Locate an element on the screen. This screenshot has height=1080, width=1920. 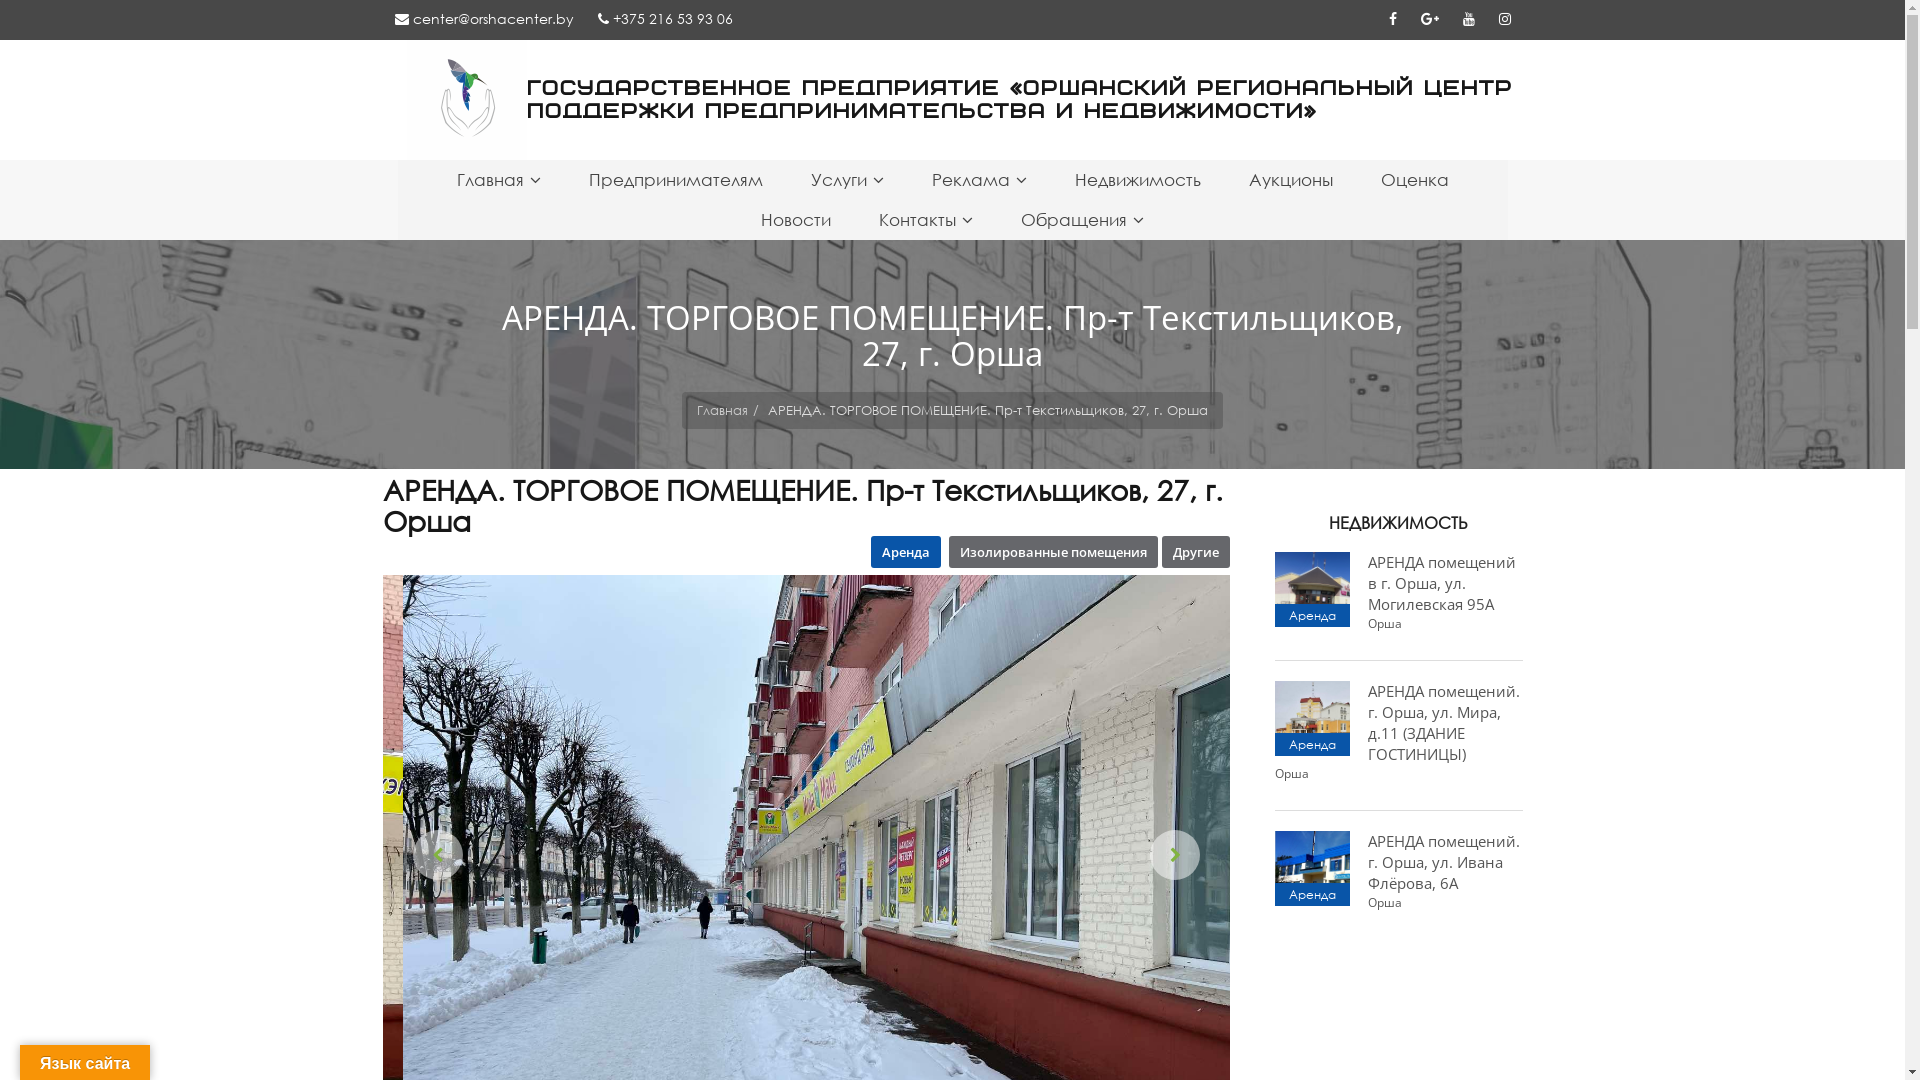
Youtube is located at coordinates (1468, 18).